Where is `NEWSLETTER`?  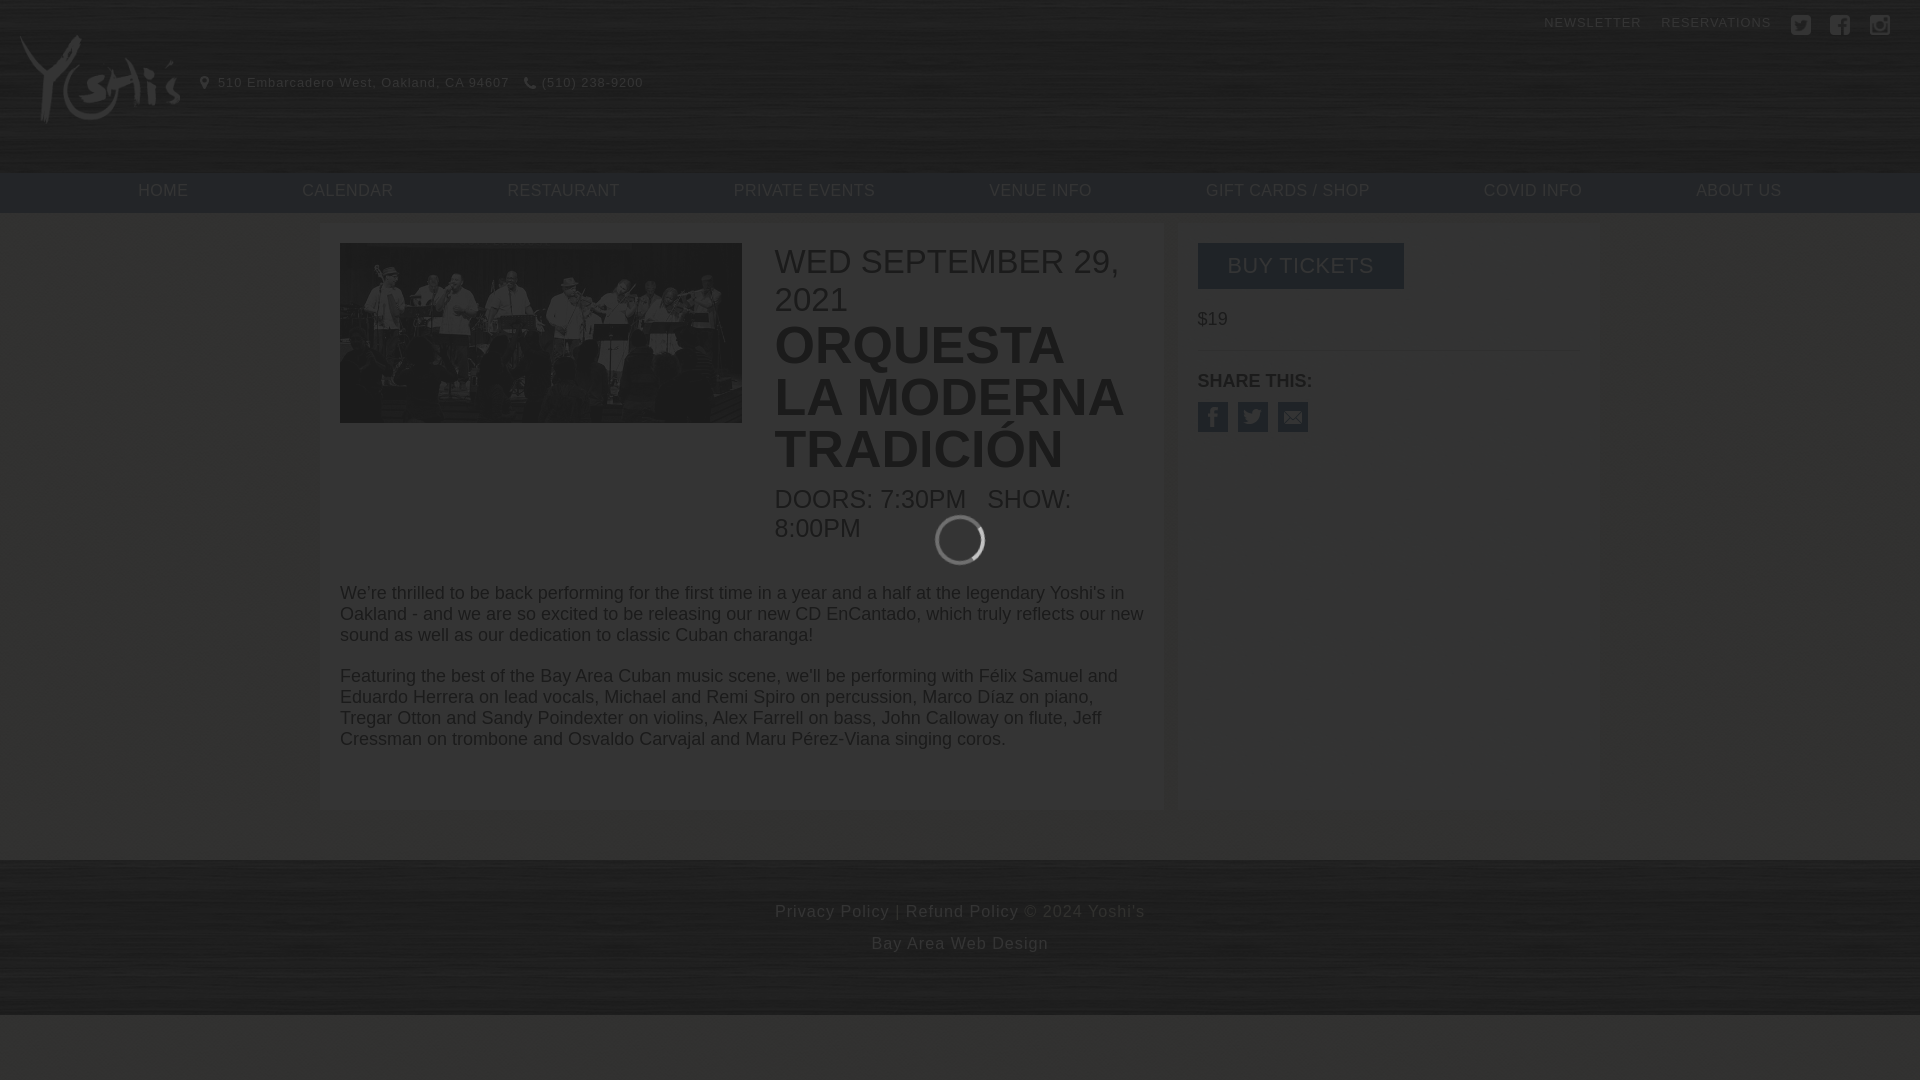 NEWSLETTER is located at coordinates (1592, 22).